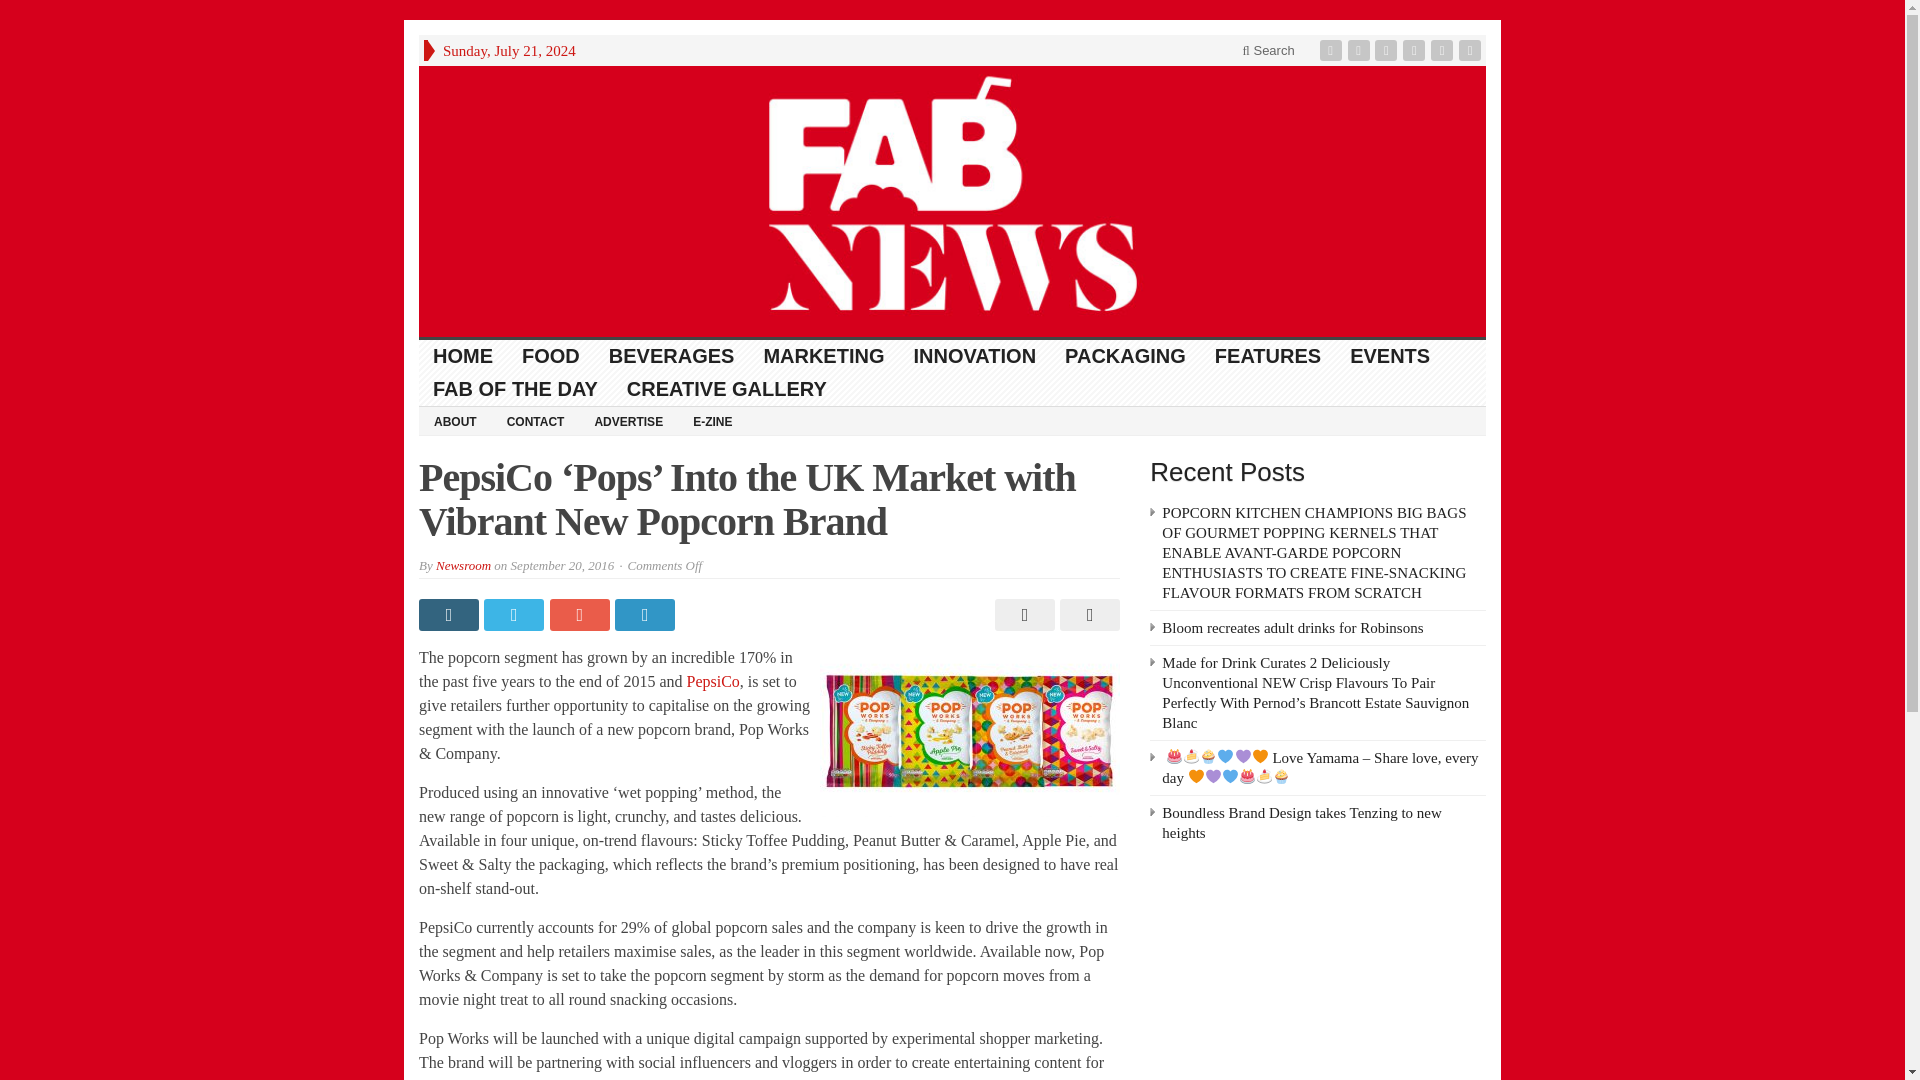  Describe the element at coordinates (628, 421) in the screenshot. I see `ADVERTISE` at that location.